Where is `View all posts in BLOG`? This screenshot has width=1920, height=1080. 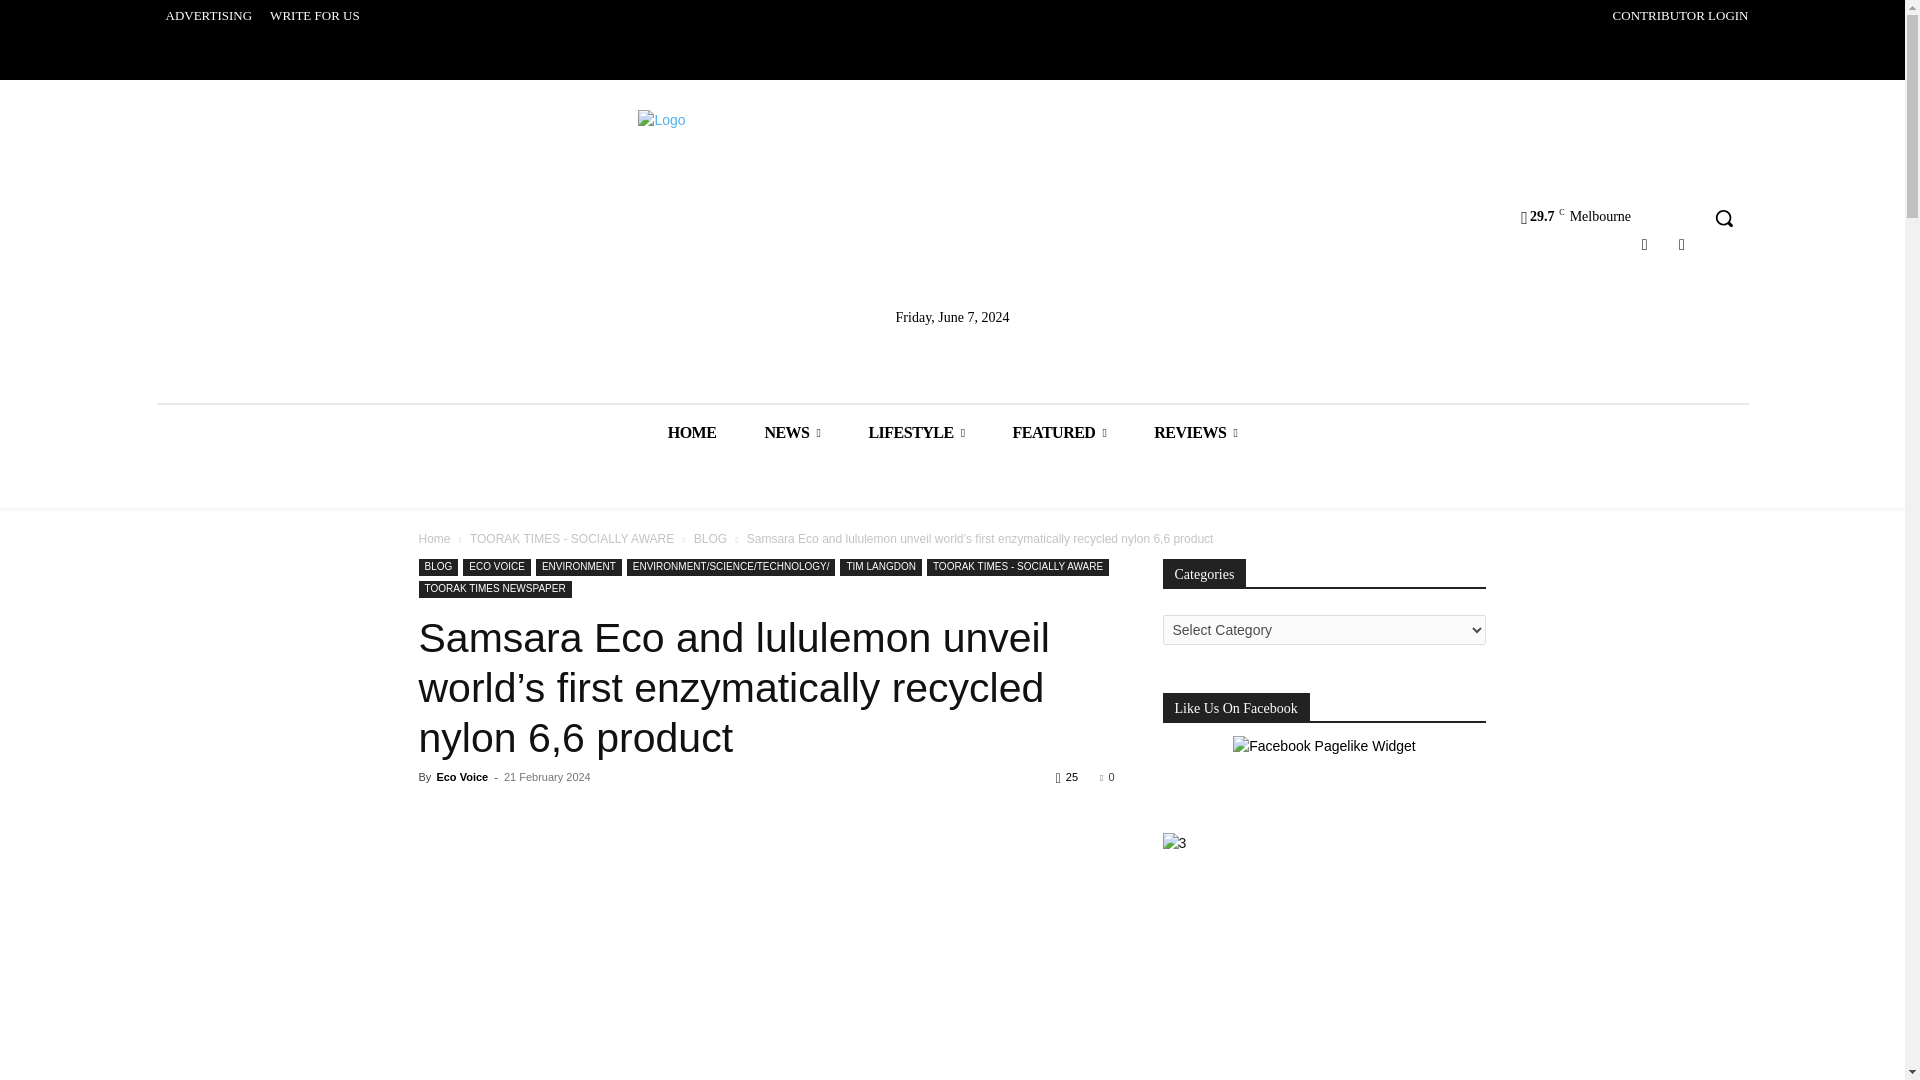
View all posts in BLOG is located at coordinates (710, 539).